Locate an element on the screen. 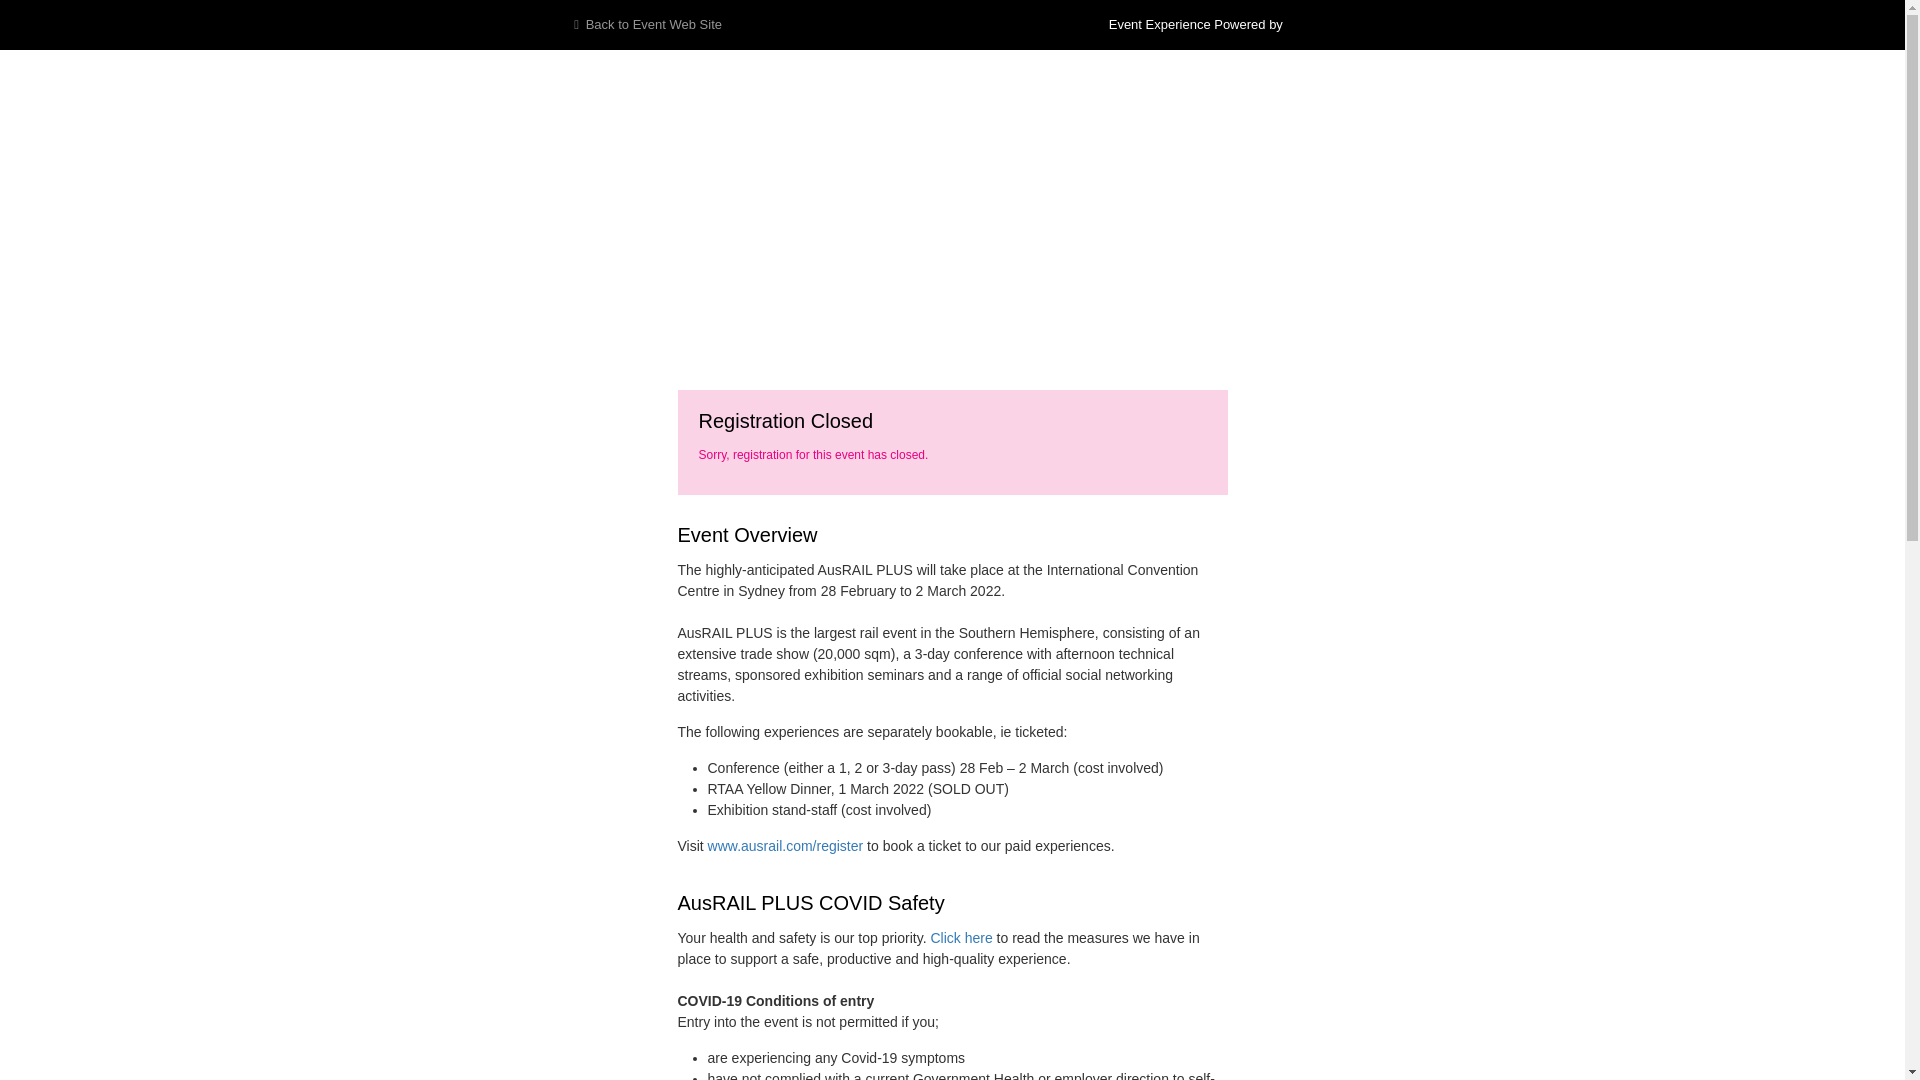 This screenshot has height=1080, width=1920. LUP is located at coordinates (1316, 25).